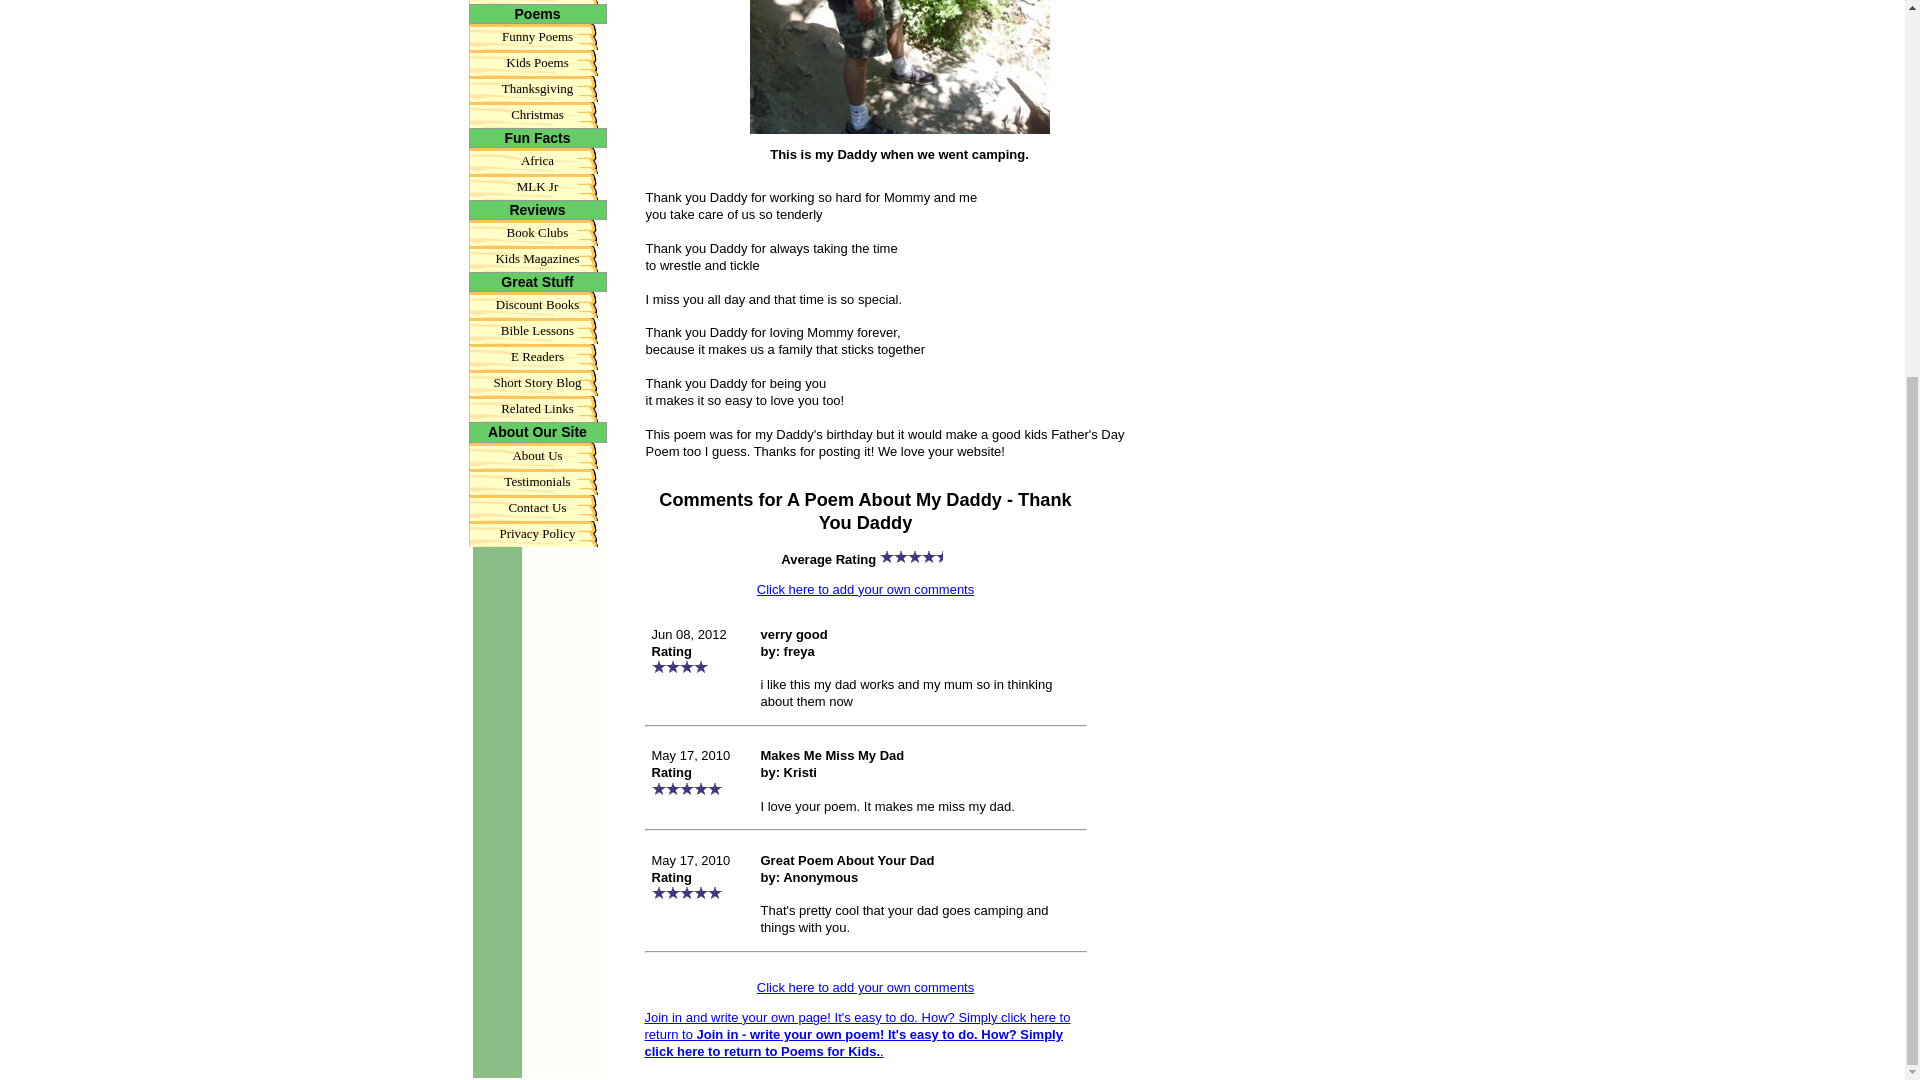 The height and width of the screenshot is (1080, 1920). What do you see at coordinates (537, 357) in the screenshot?
I see `E Readers` at bounding box center [537, 357].